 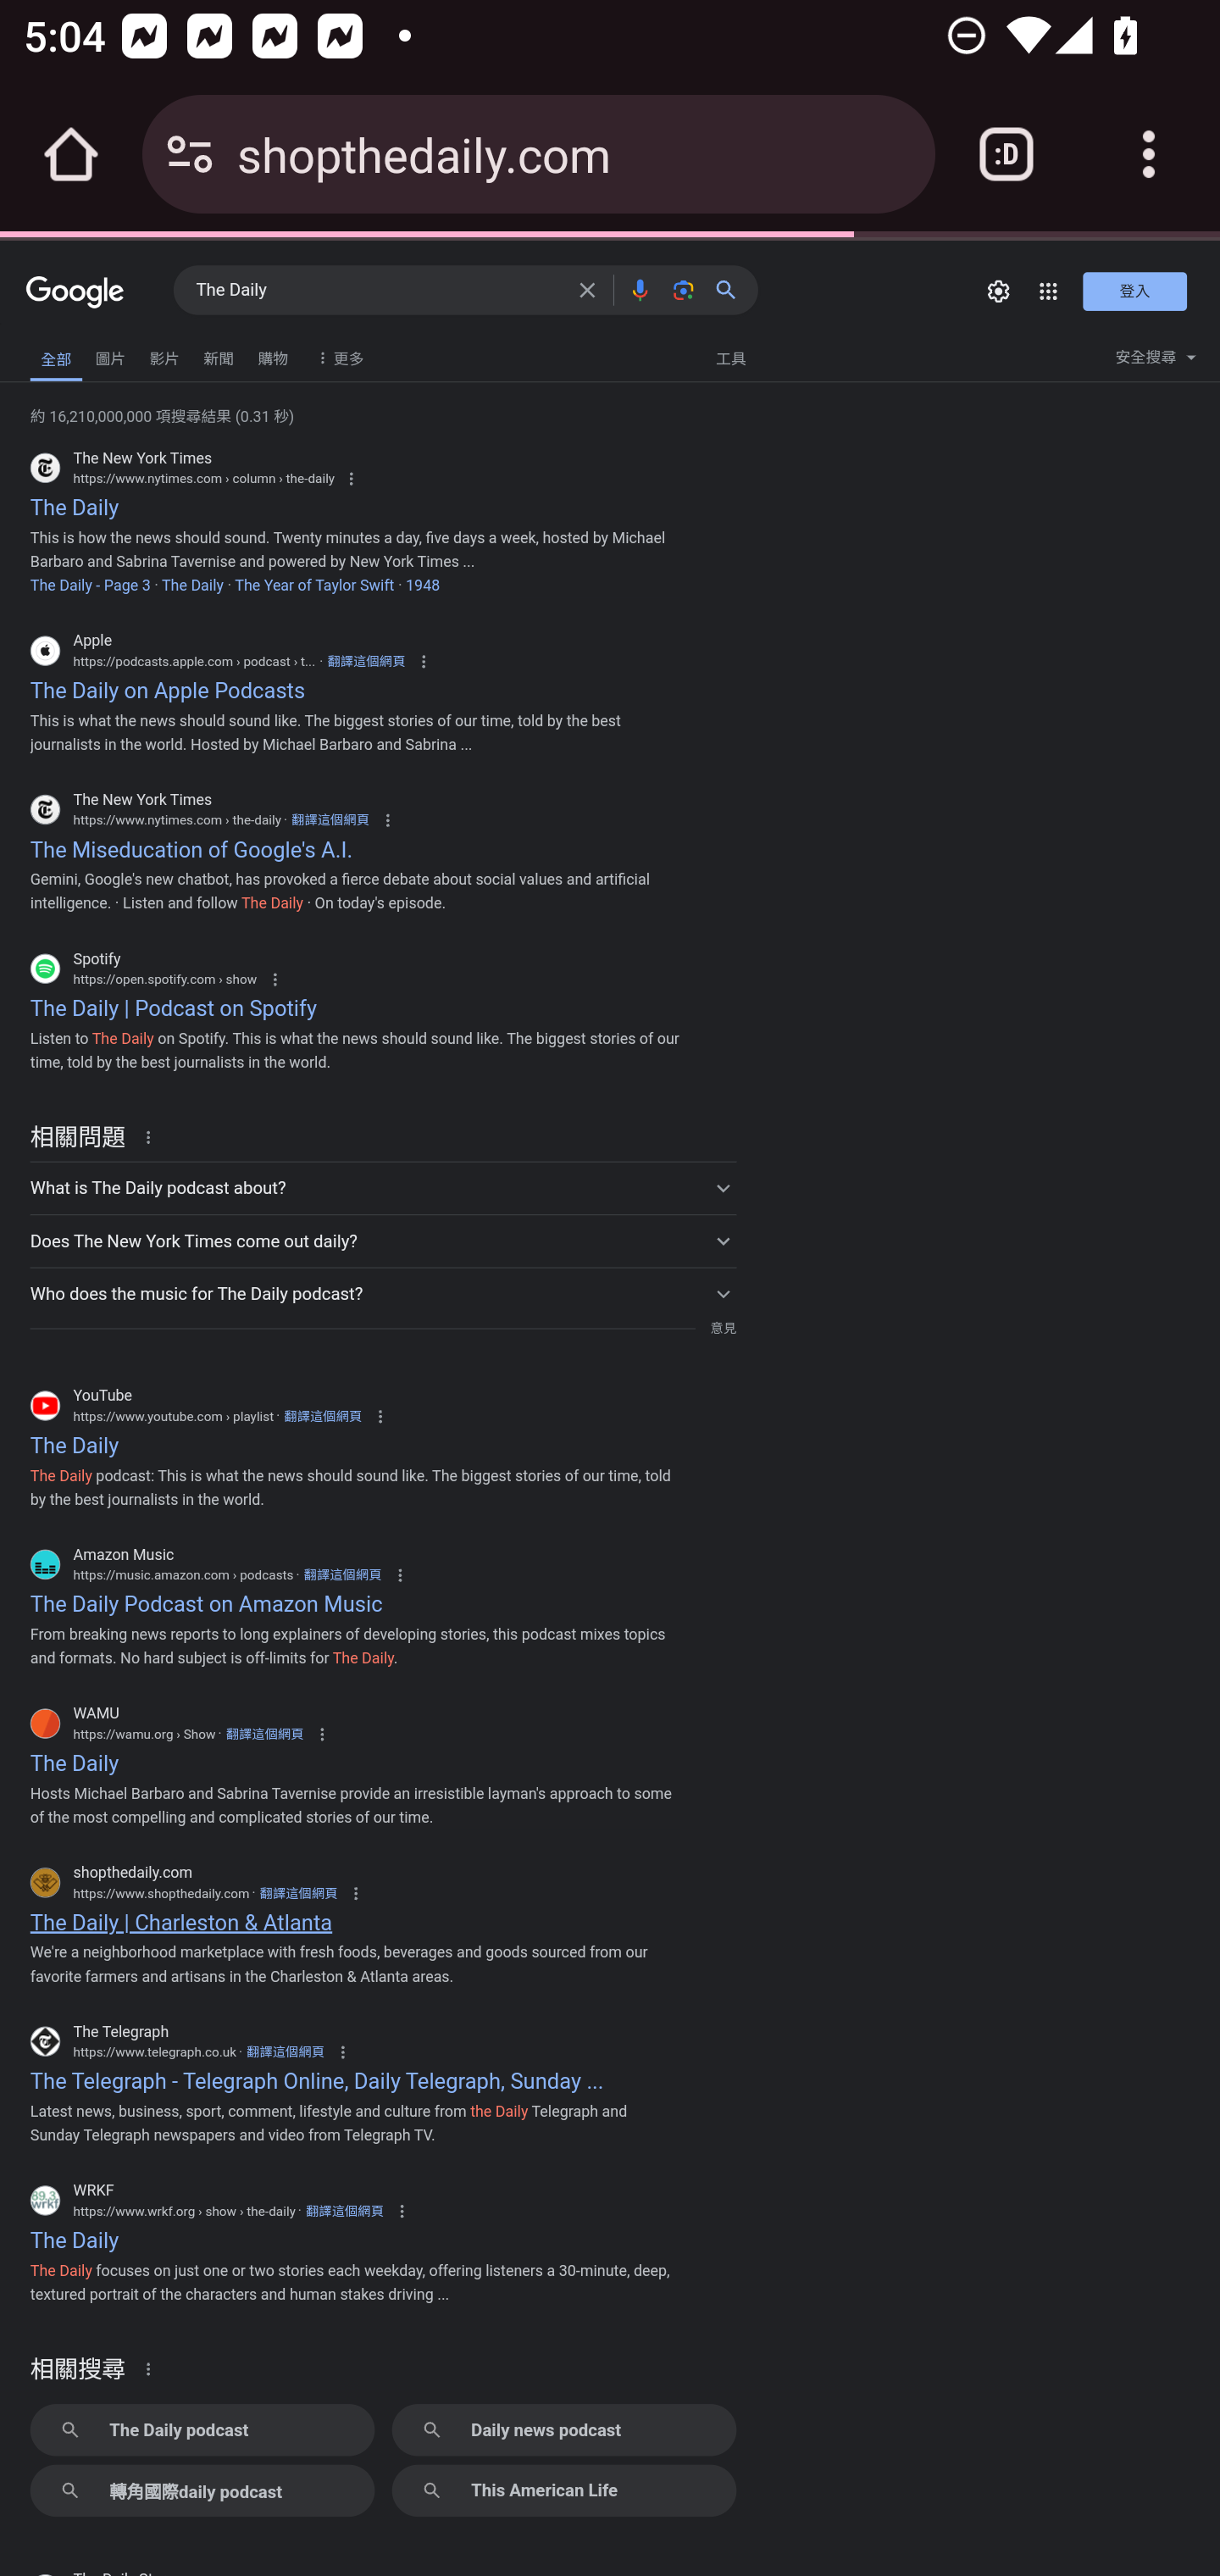 What do you see at coordinates (574, 153) in the screenshot?
I see `shopthedaily.com` at bounding box center [574, 153].